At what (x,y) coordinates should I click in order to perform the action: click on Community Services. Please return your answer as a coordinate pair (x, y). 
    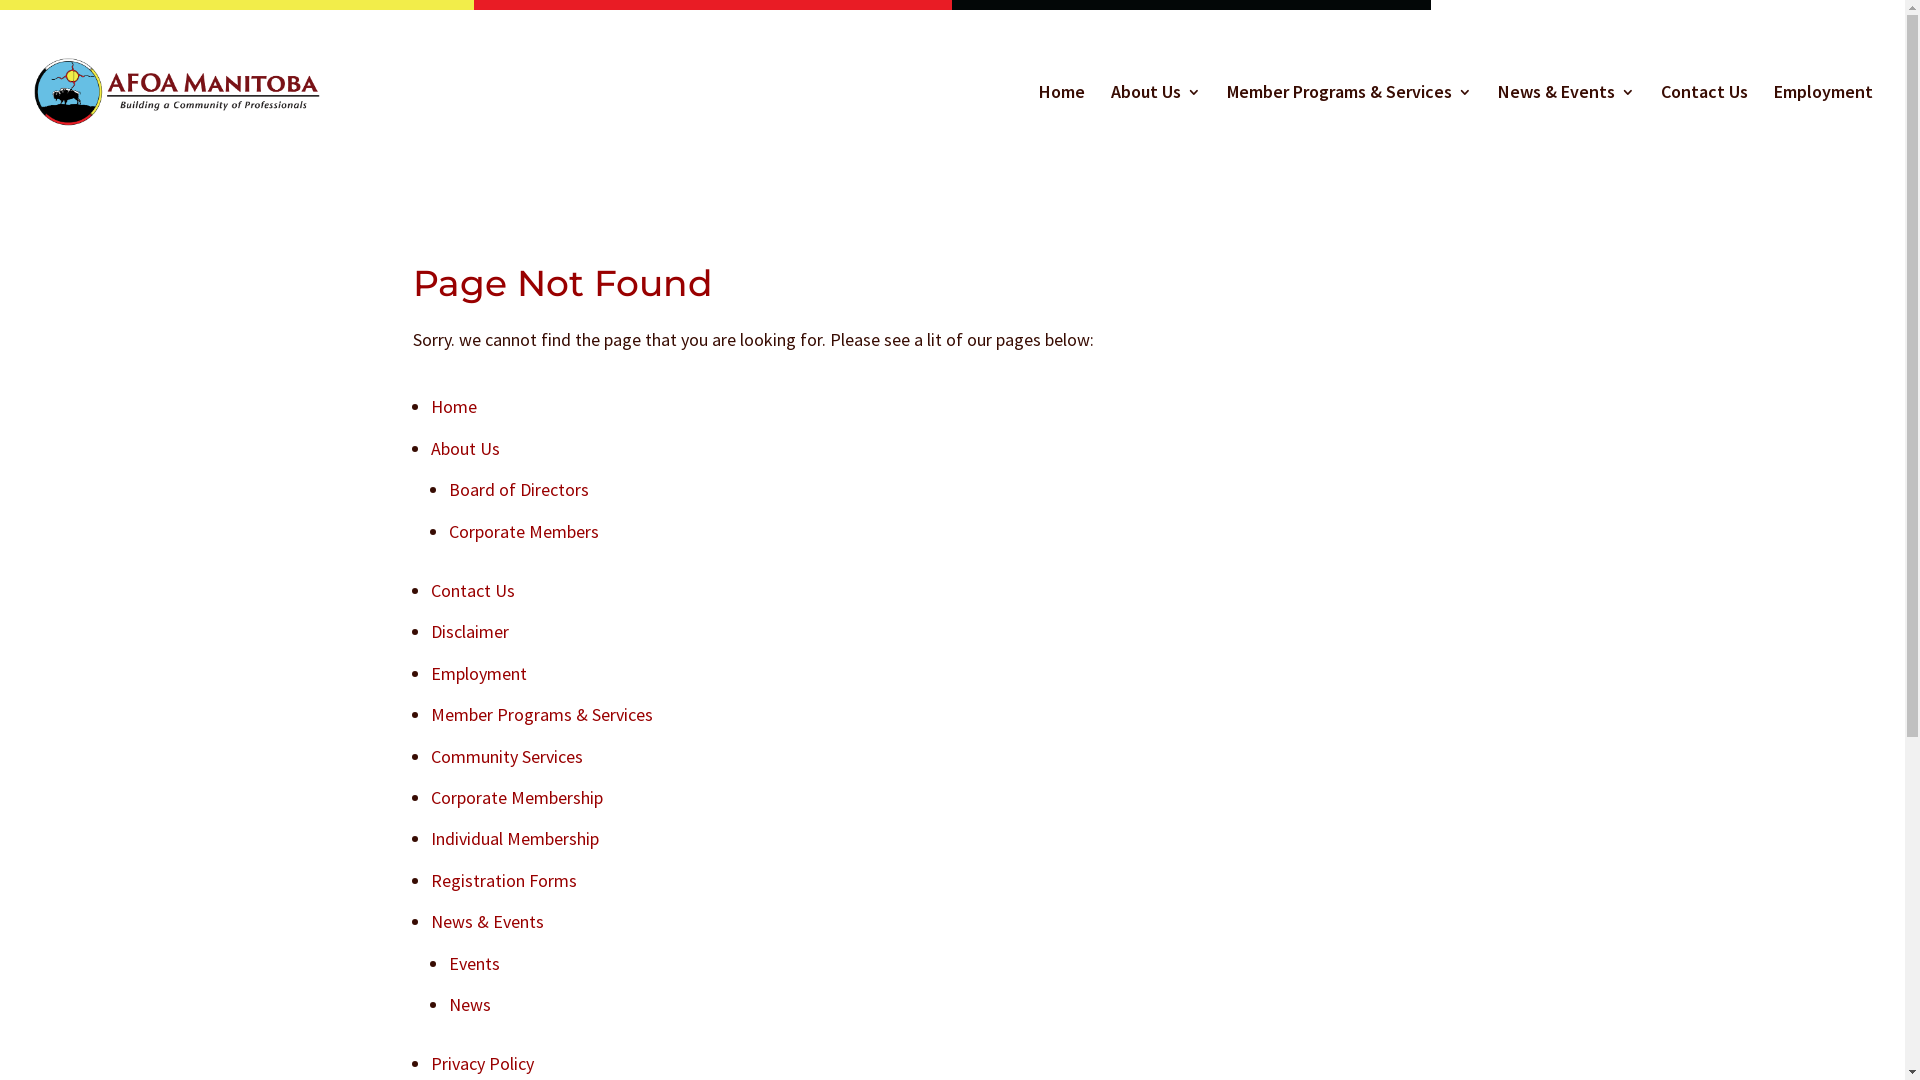
    Looking at the image, I should click on (506, 756).